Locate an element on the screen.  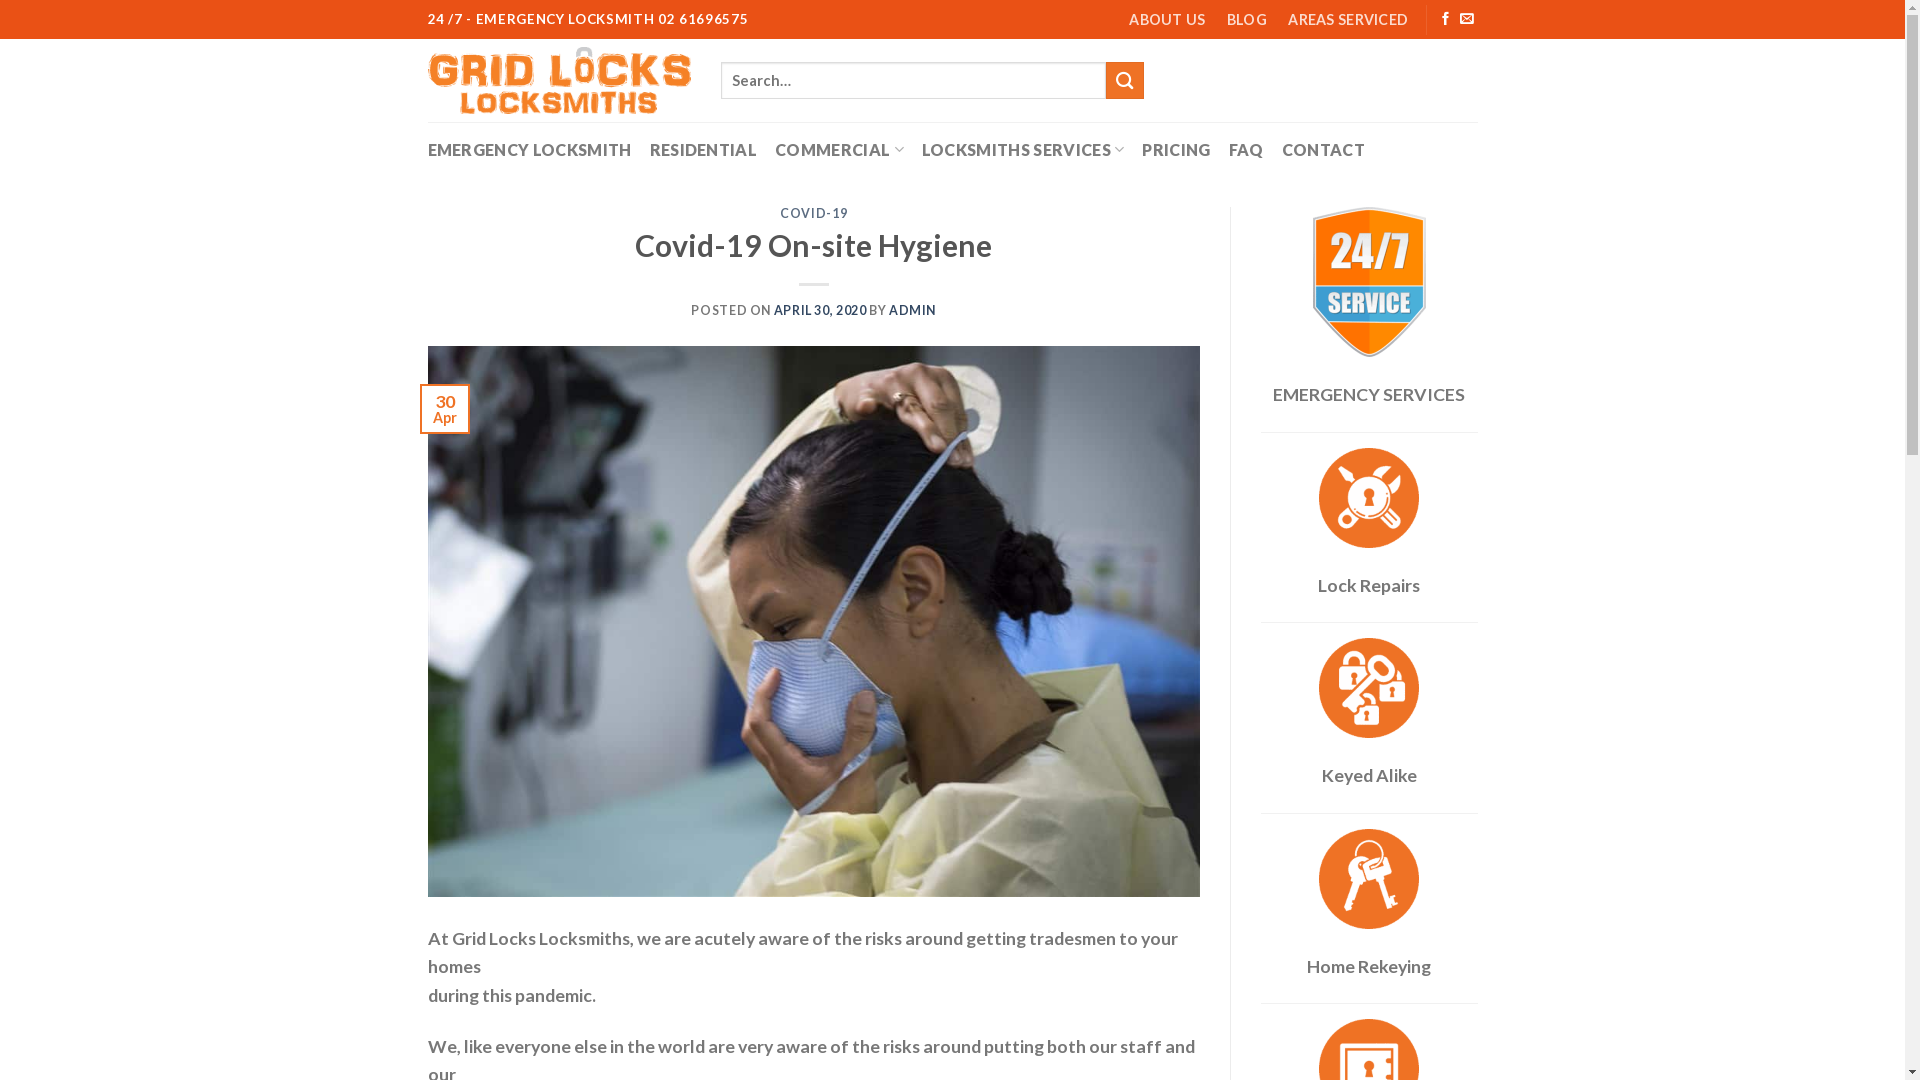
LOCKSMITHS SERVICES is located at coordinates (1024, 150).